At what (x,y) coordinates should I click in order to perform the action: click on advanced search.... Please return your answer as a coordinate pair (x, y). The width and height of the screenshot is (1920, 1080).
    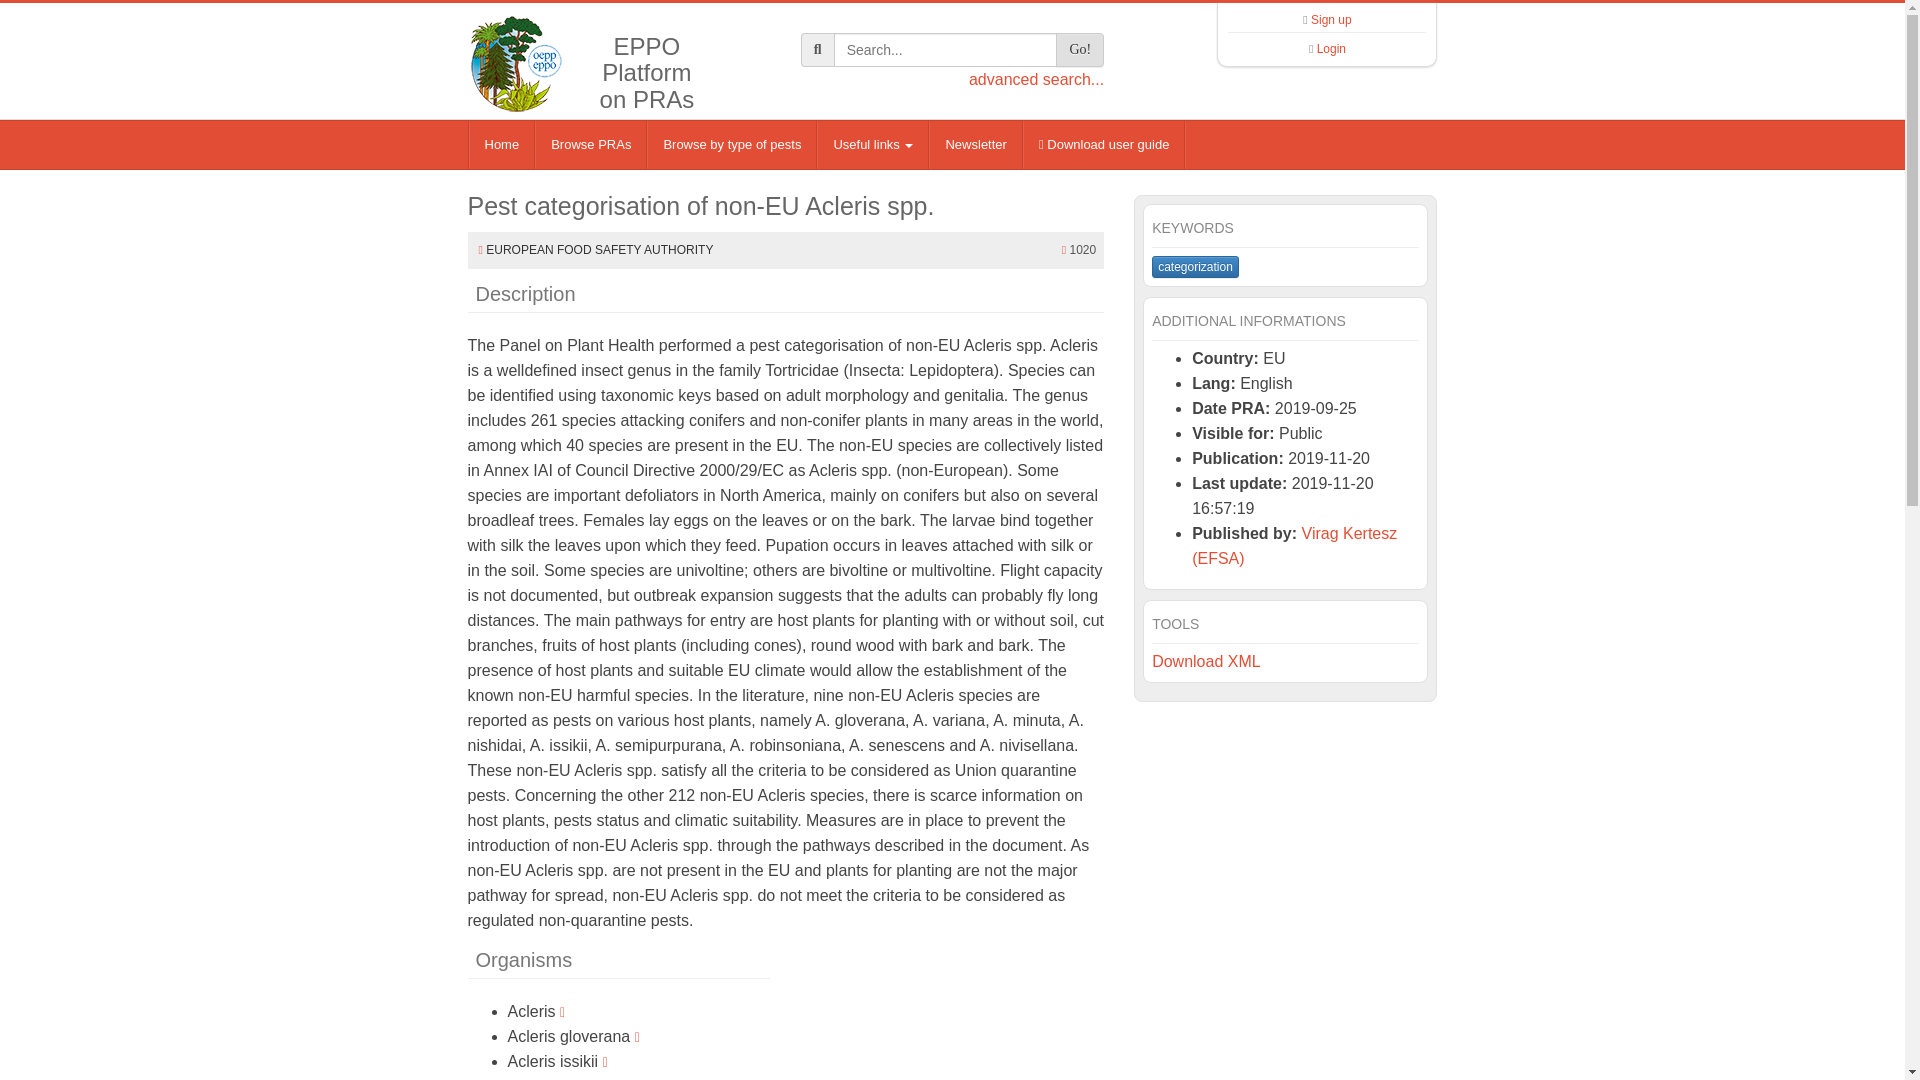
    Looking at the image, I should click on (1036, 79).